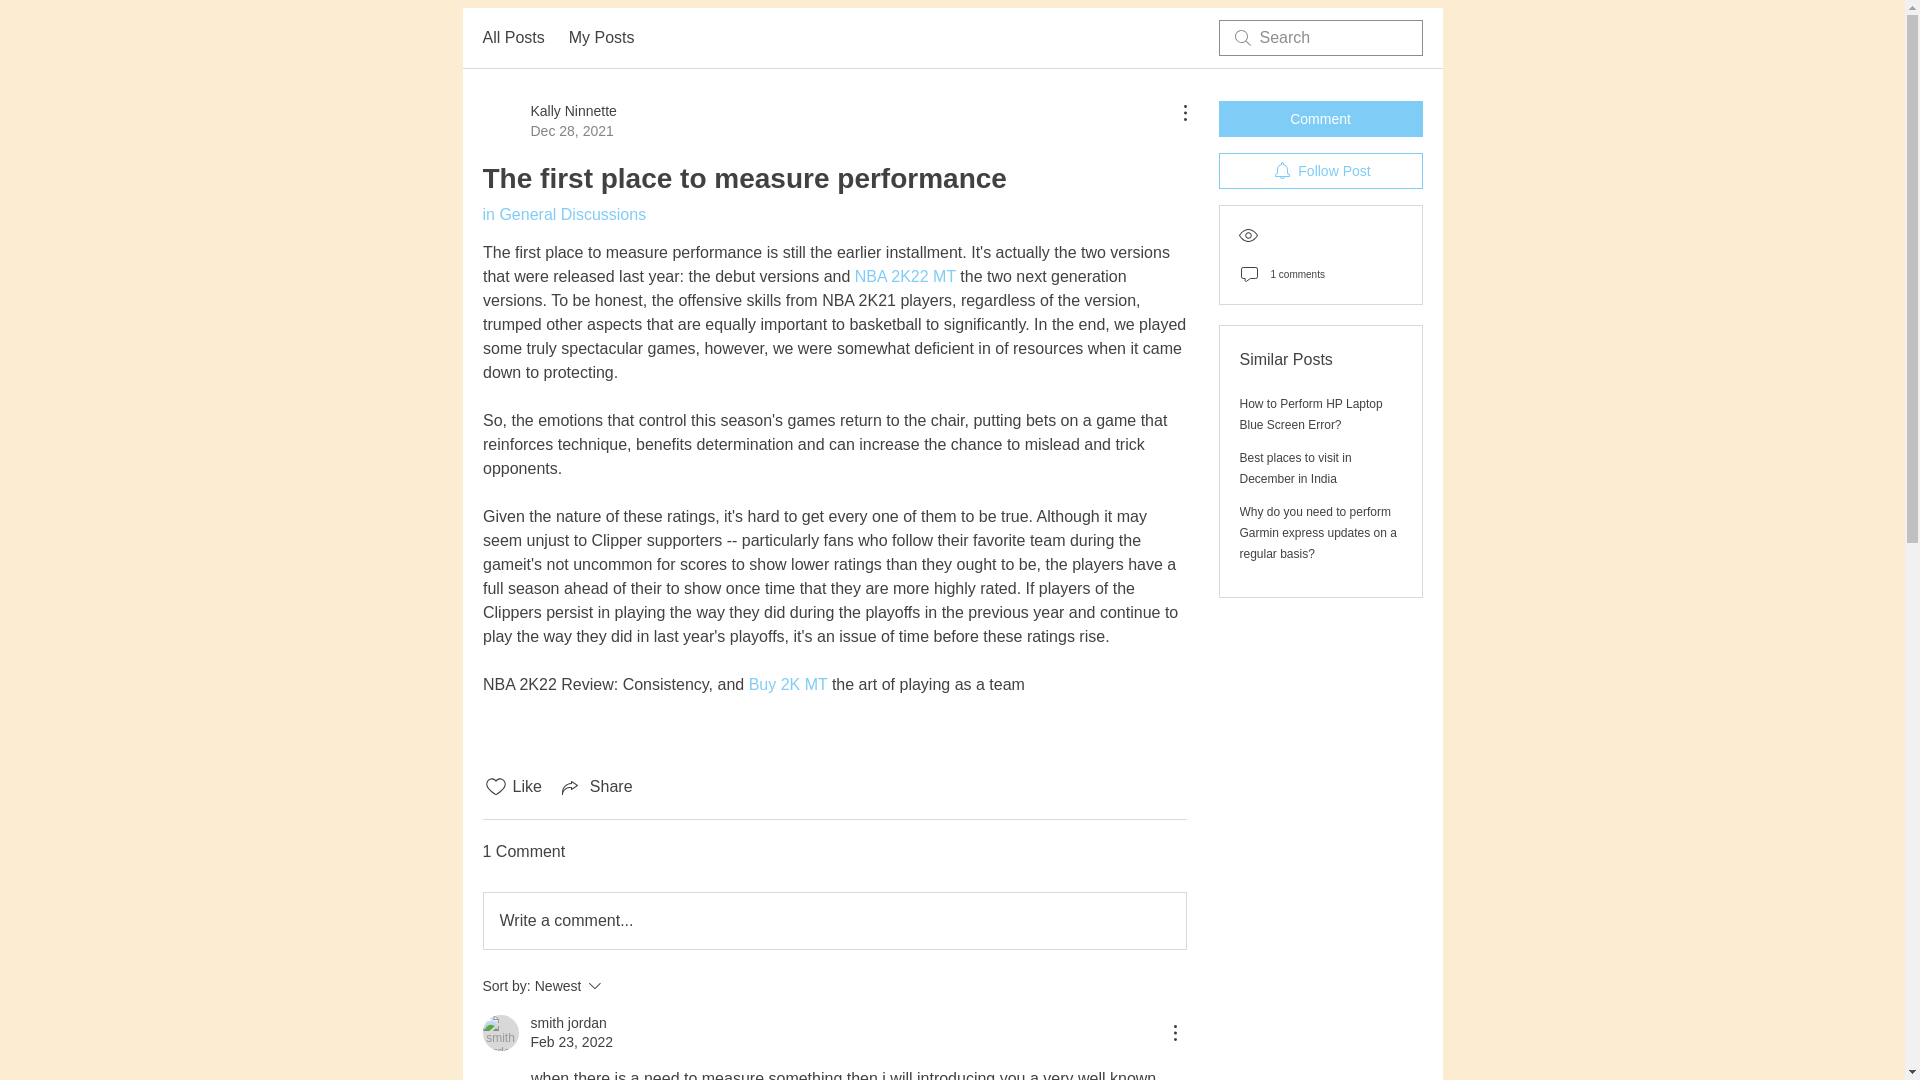 Image resolution: width=1920 pixels, height=1080 pixels. I want to click on Write a comment..., so click(596, 787).